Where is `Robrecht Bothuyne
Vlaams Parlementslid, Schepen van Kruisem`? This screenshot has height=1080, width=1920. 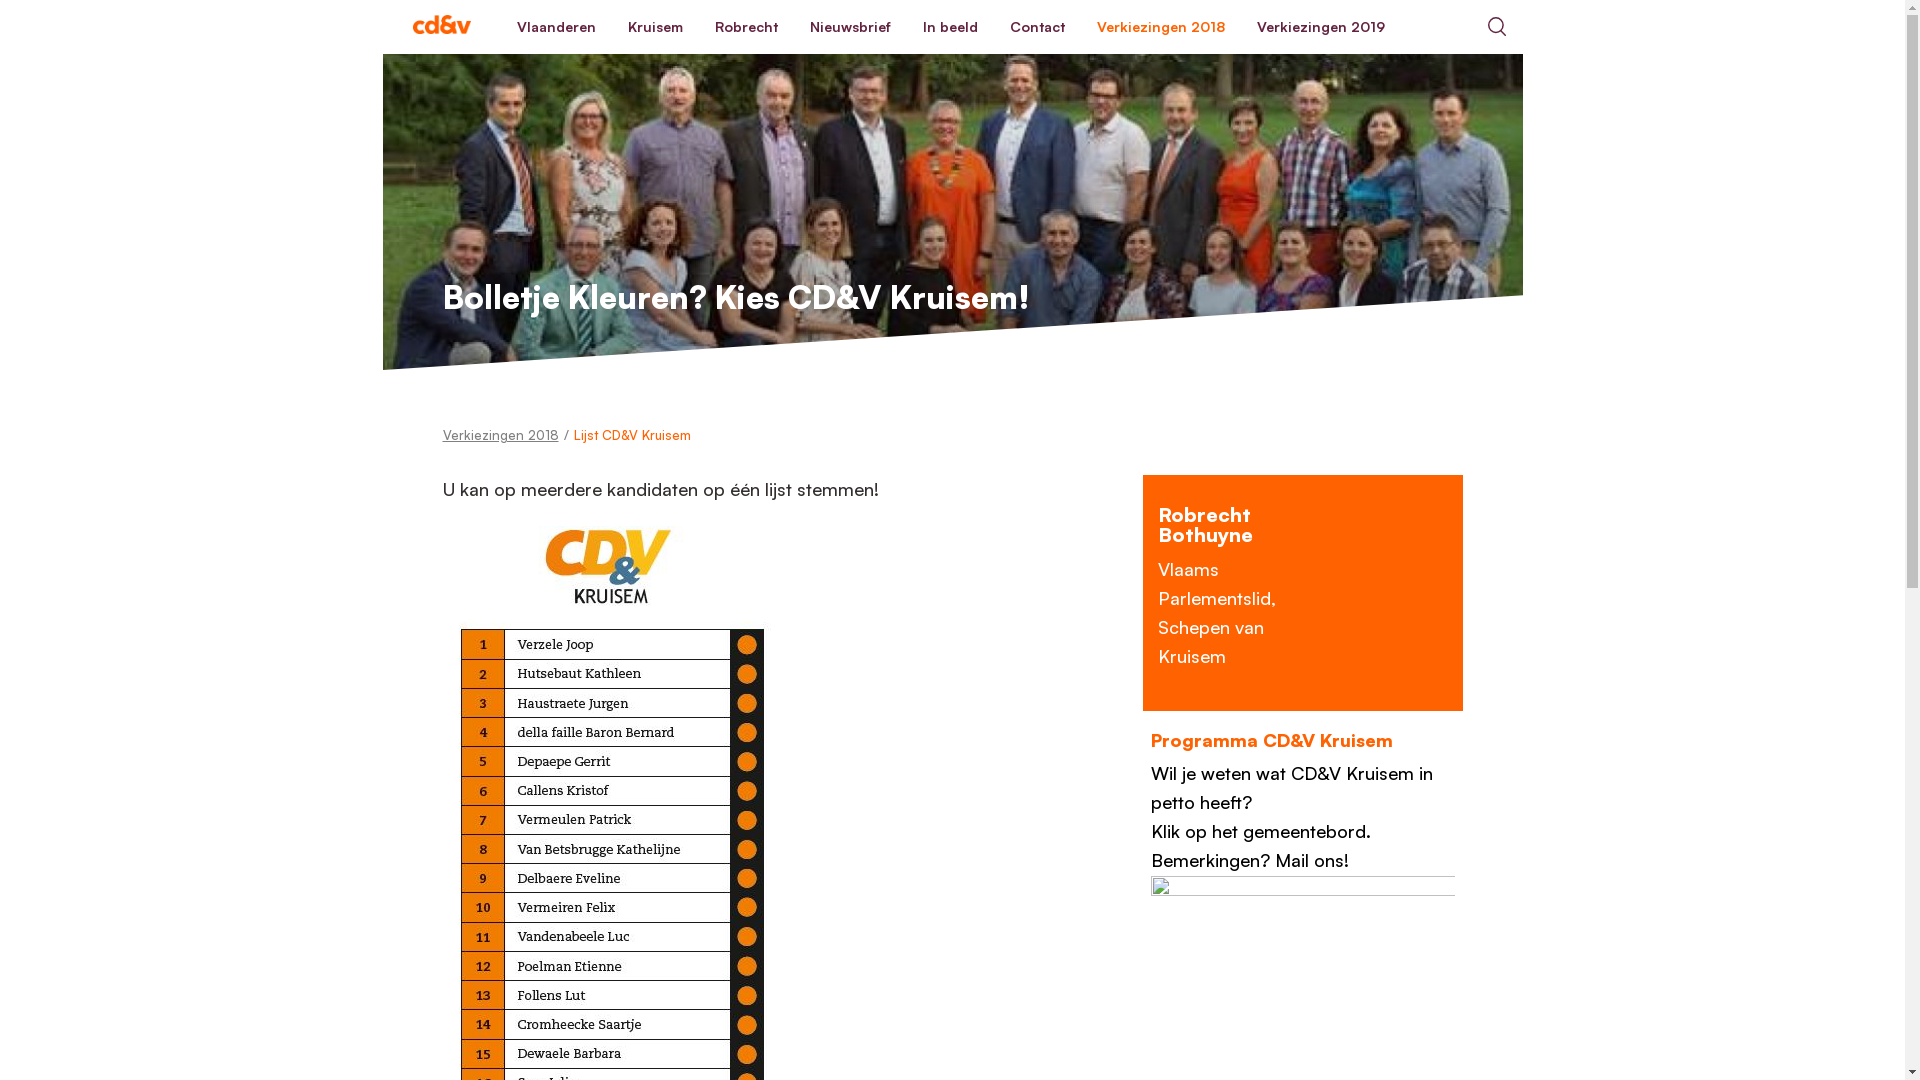 Robrecht Bothuyne
Vlaams Parlementslid, Schepen van Kruisem is located at coordinates (1302, 593).